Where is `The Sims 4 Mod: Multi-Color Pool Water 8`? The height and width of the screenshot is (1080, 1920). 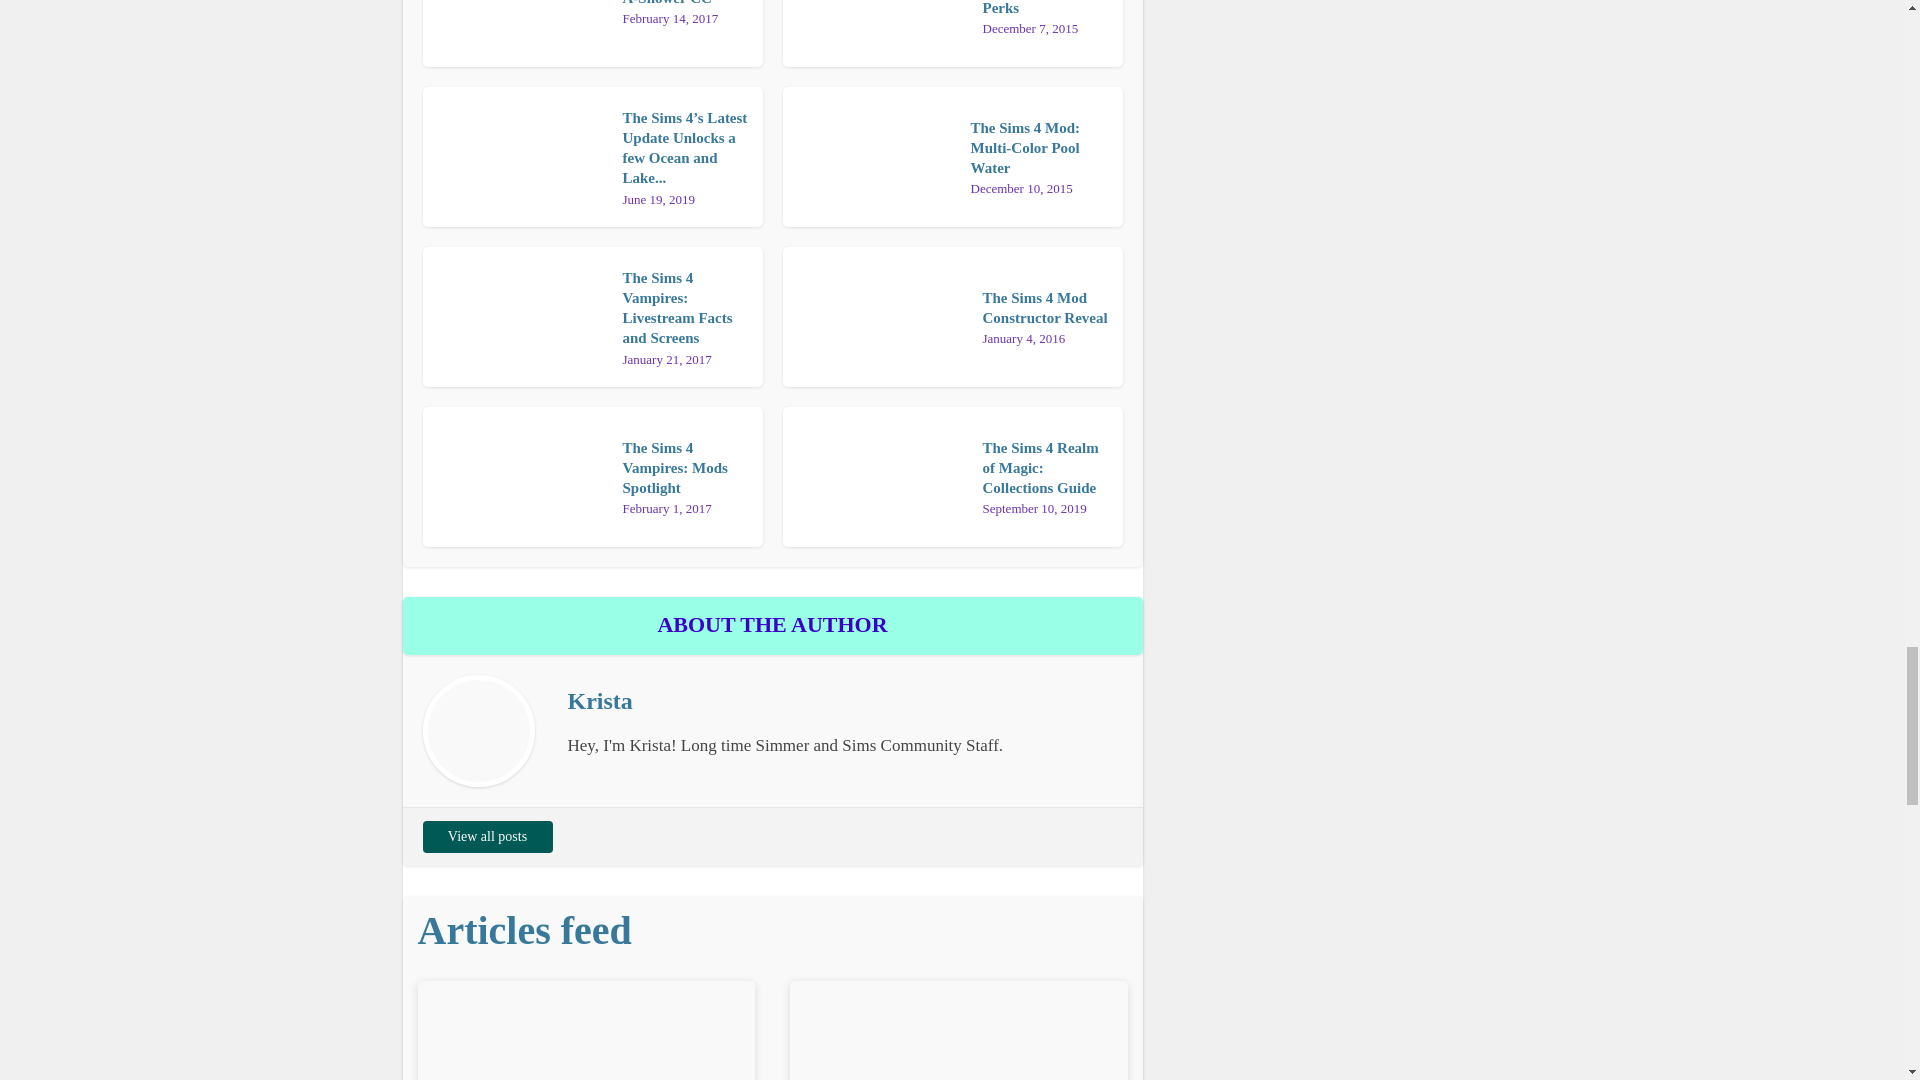
The Sims 4 Mod: Multi-Color Pool Water 8 is located at coordinates (868, 156).